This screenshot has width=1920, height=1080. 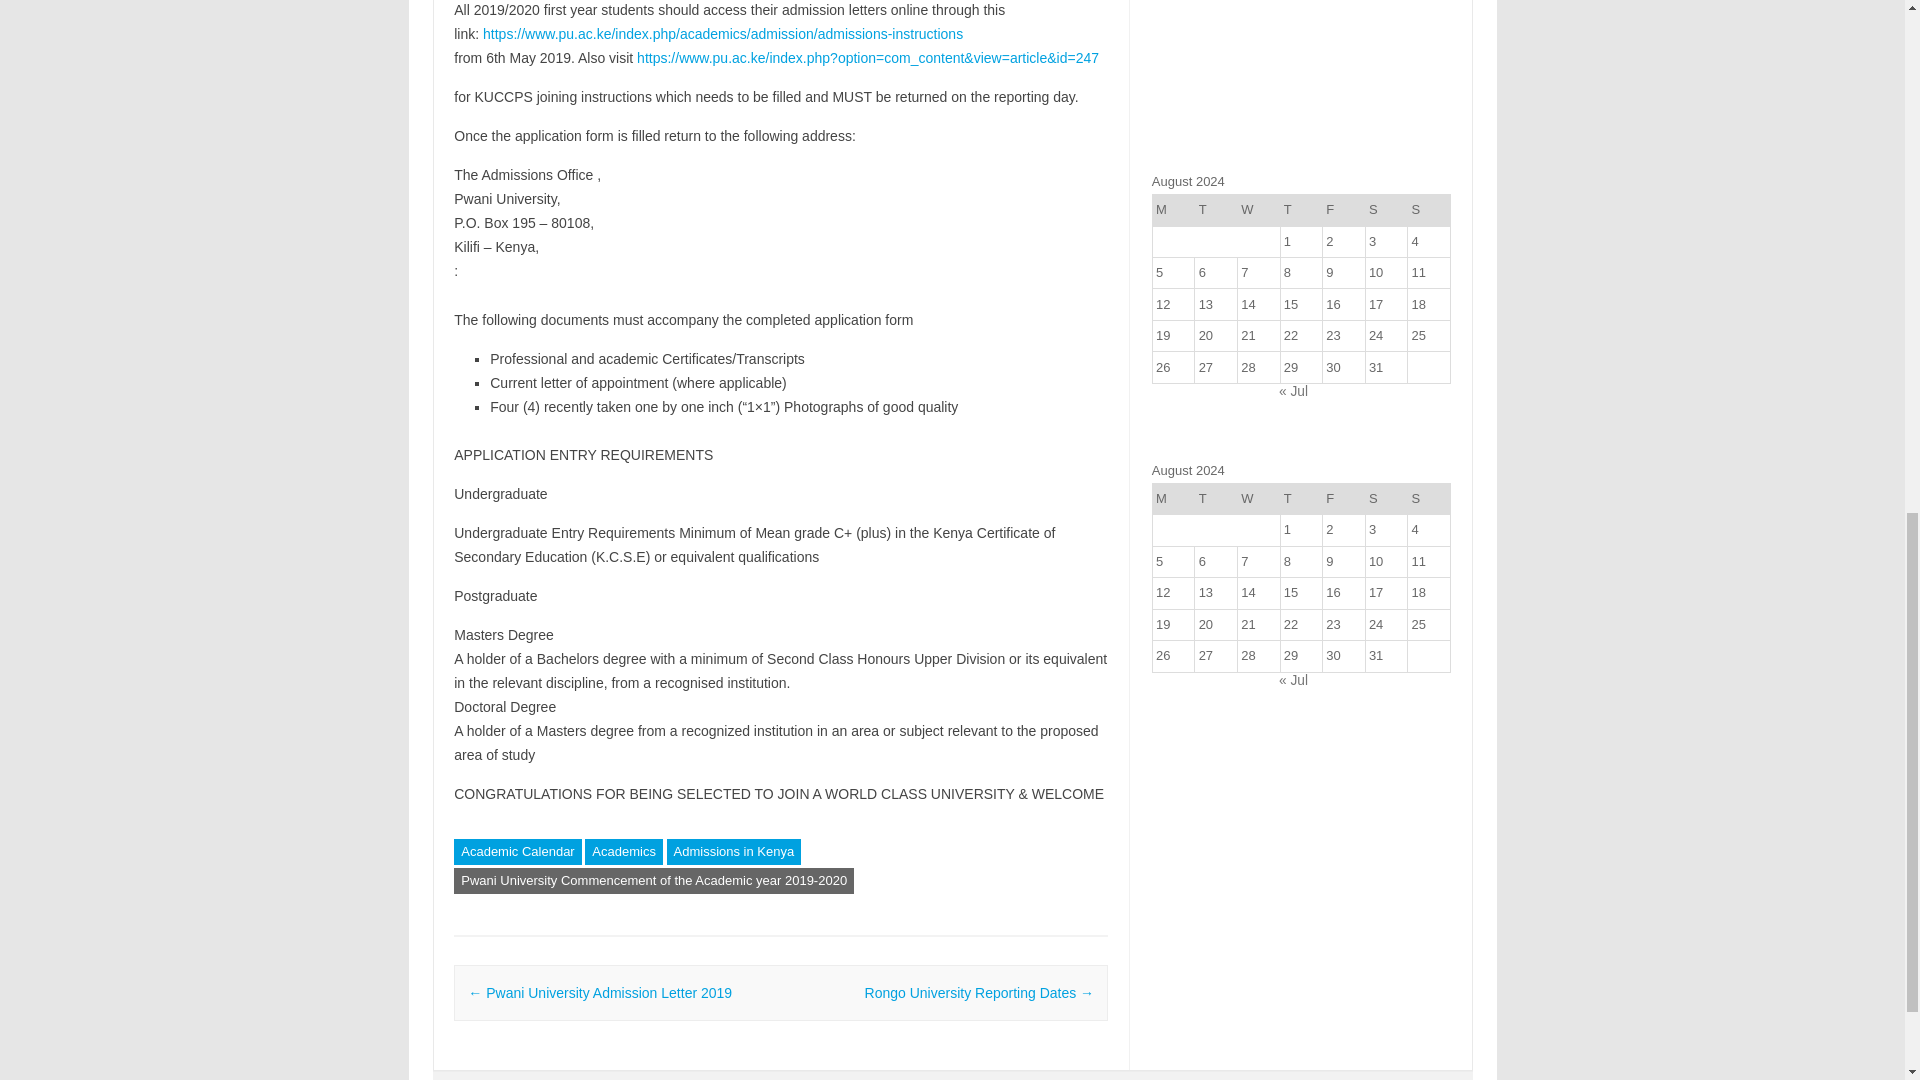 What do you see at coordinates (1302, 75) in the screenshot?
I see `Advertisement` at bounding box center [1302, 75].